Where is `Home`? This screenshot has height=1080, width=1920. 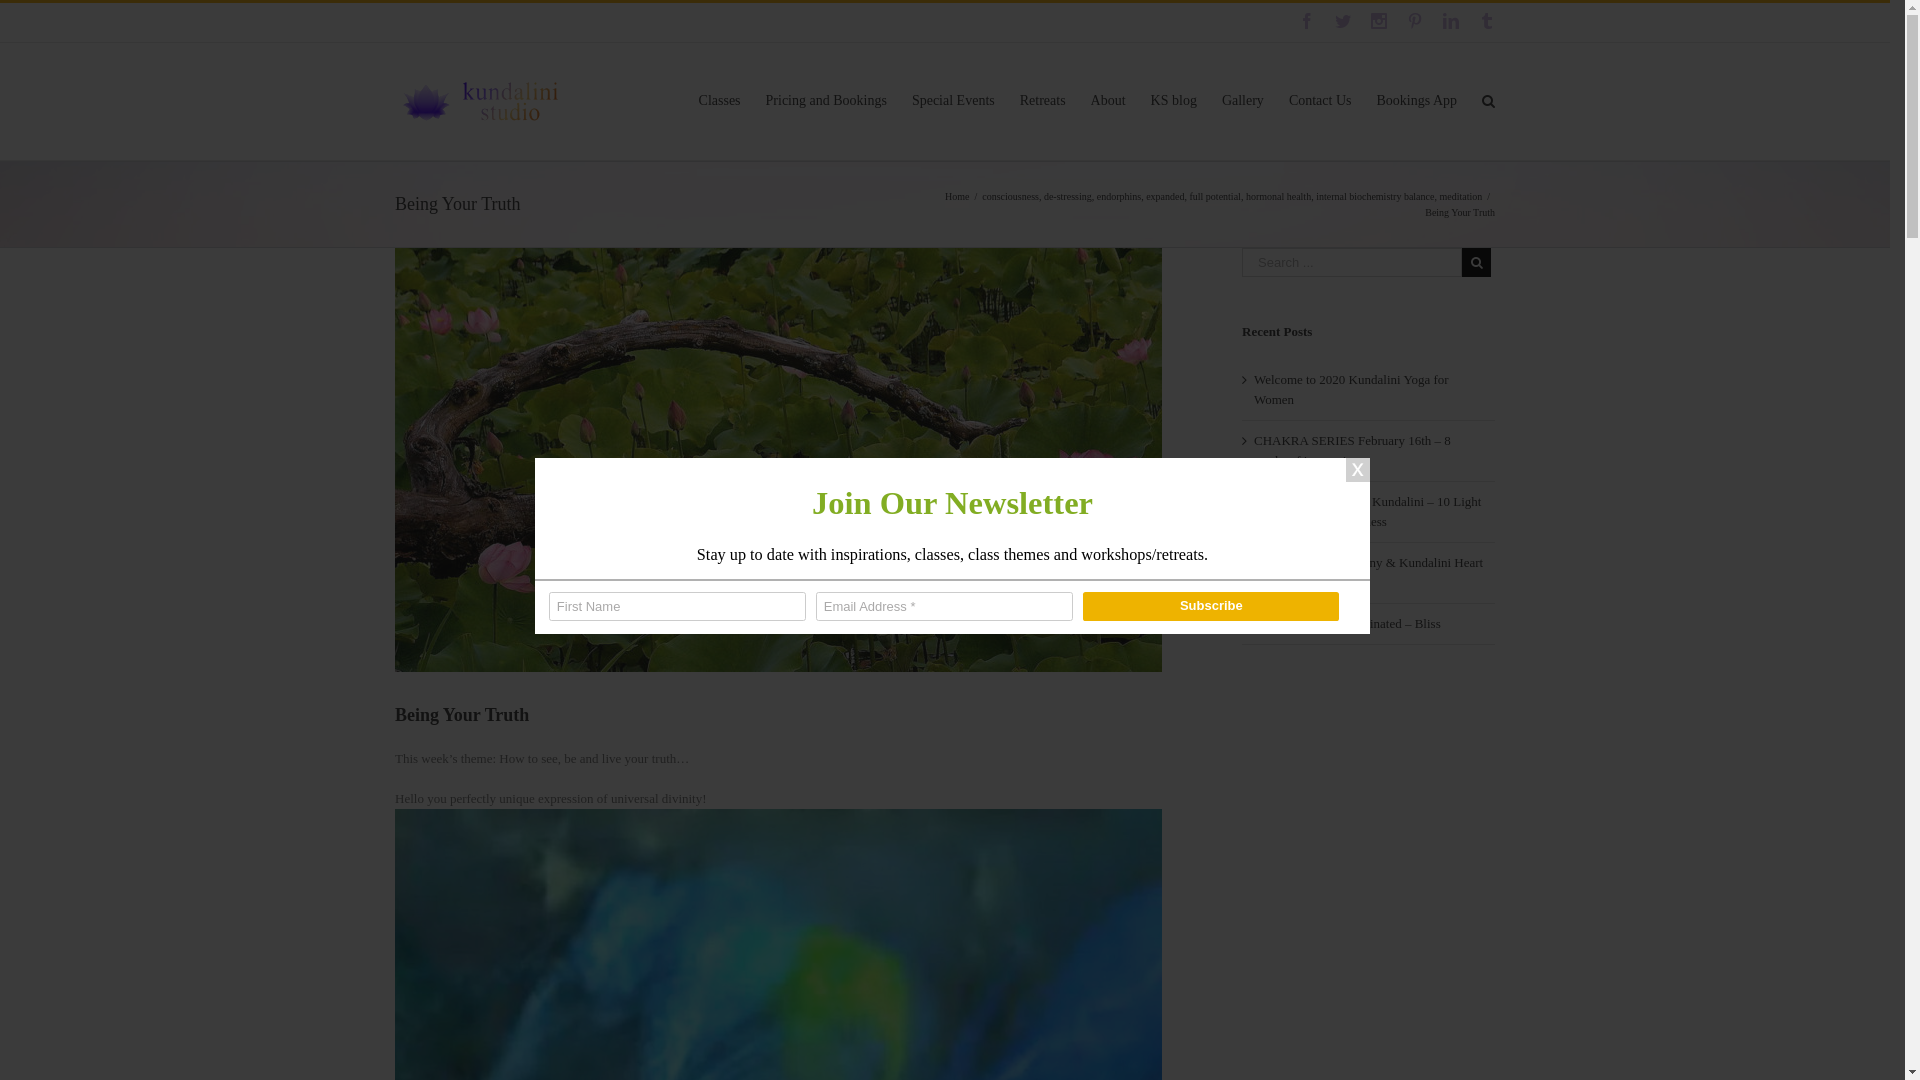
Home is located at coordinates (956, 196).